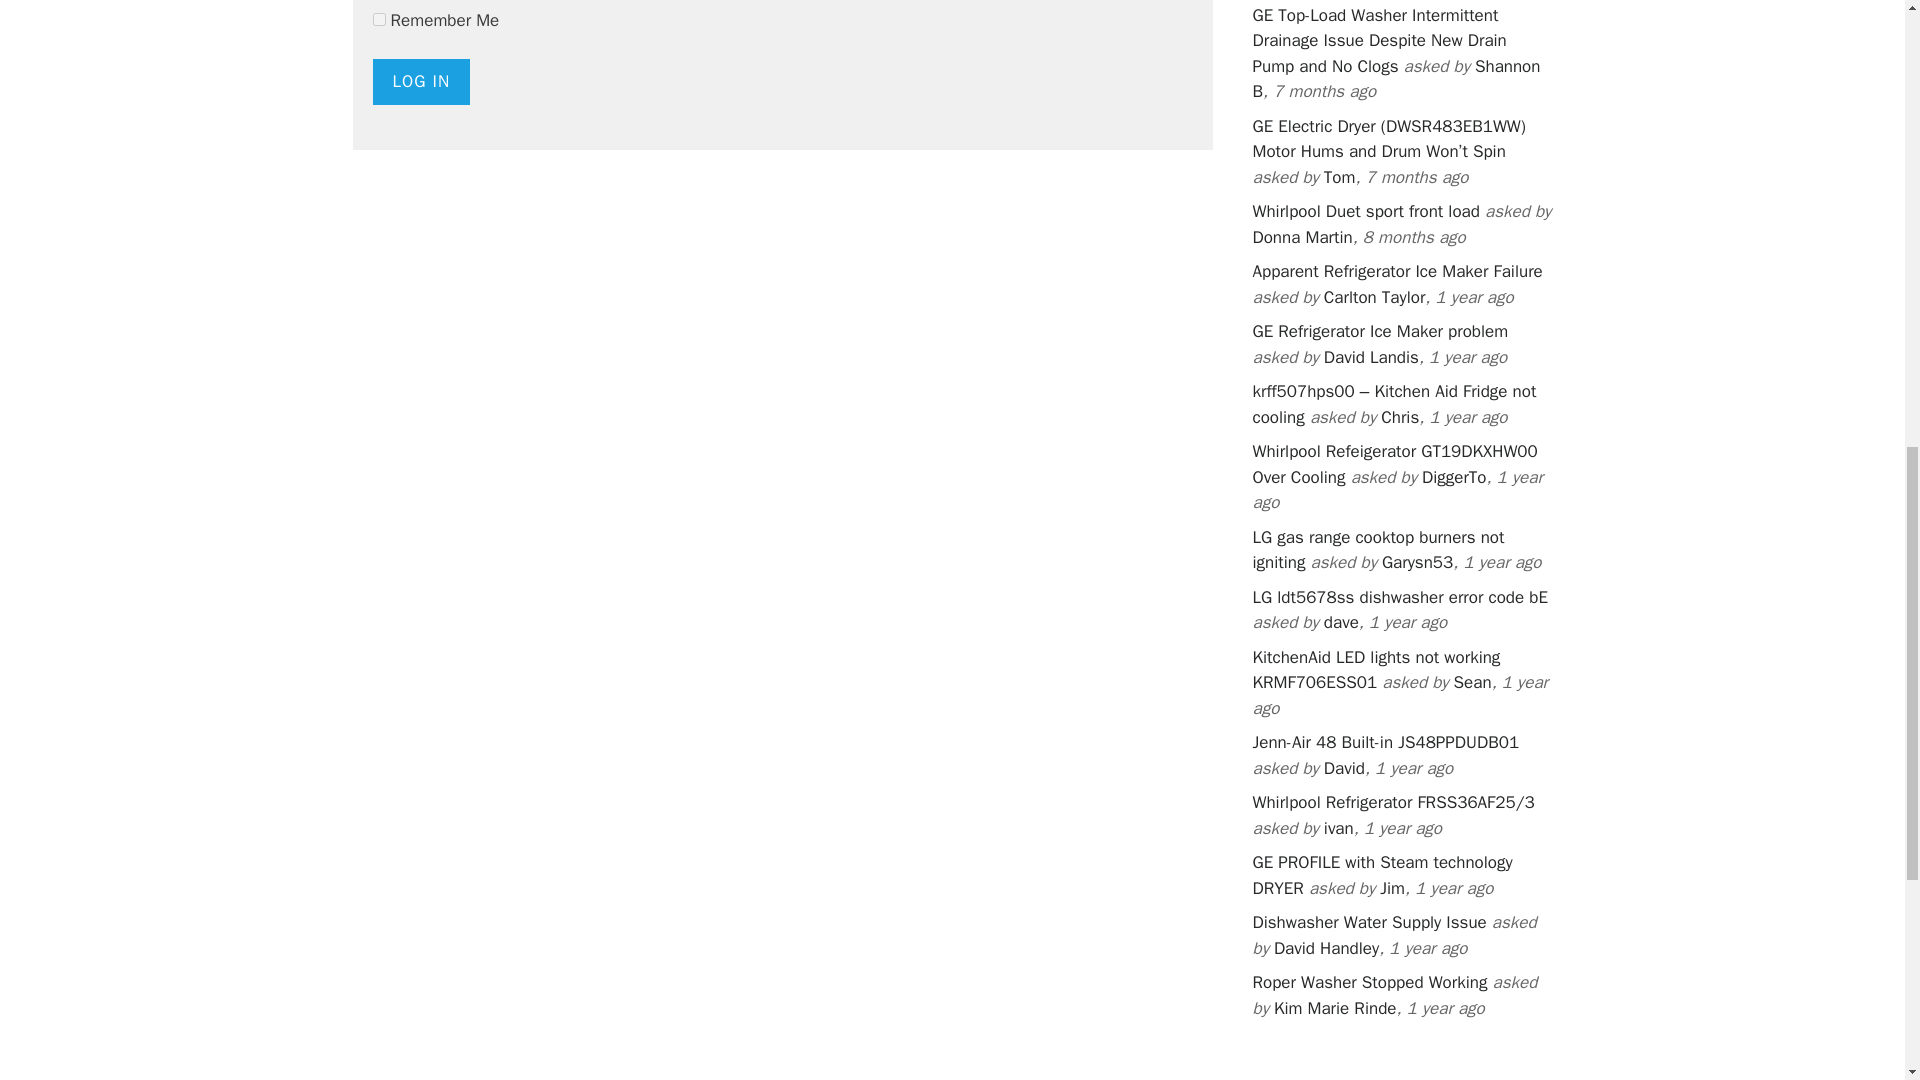 The width and height of the screenshot is (1920, 1080). What do you see at coordinates (1396, 271) in the screenshot?
I see `Apparent Refrigerator Ice Maker Failure` at bounding box center [1396, 271].